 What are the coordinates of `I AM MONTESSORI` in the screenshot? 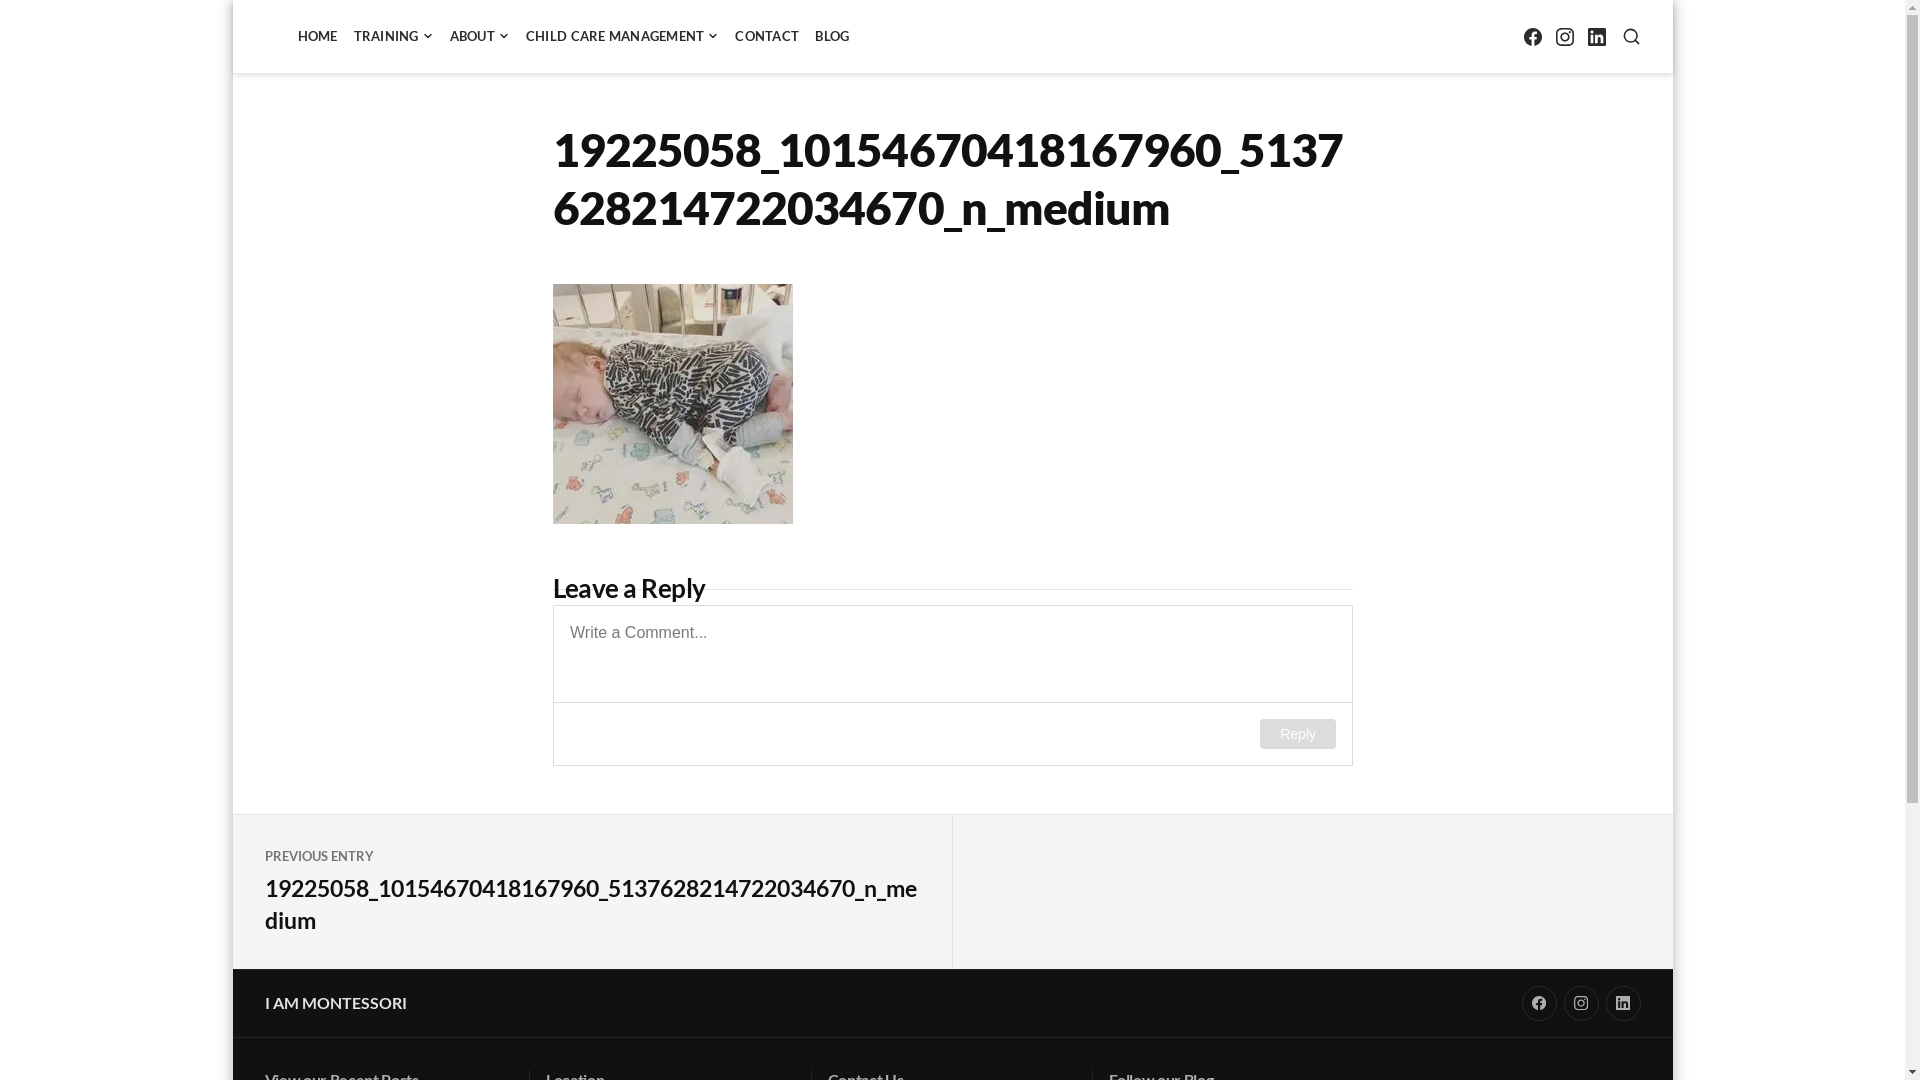 It's located at (335, 1002).